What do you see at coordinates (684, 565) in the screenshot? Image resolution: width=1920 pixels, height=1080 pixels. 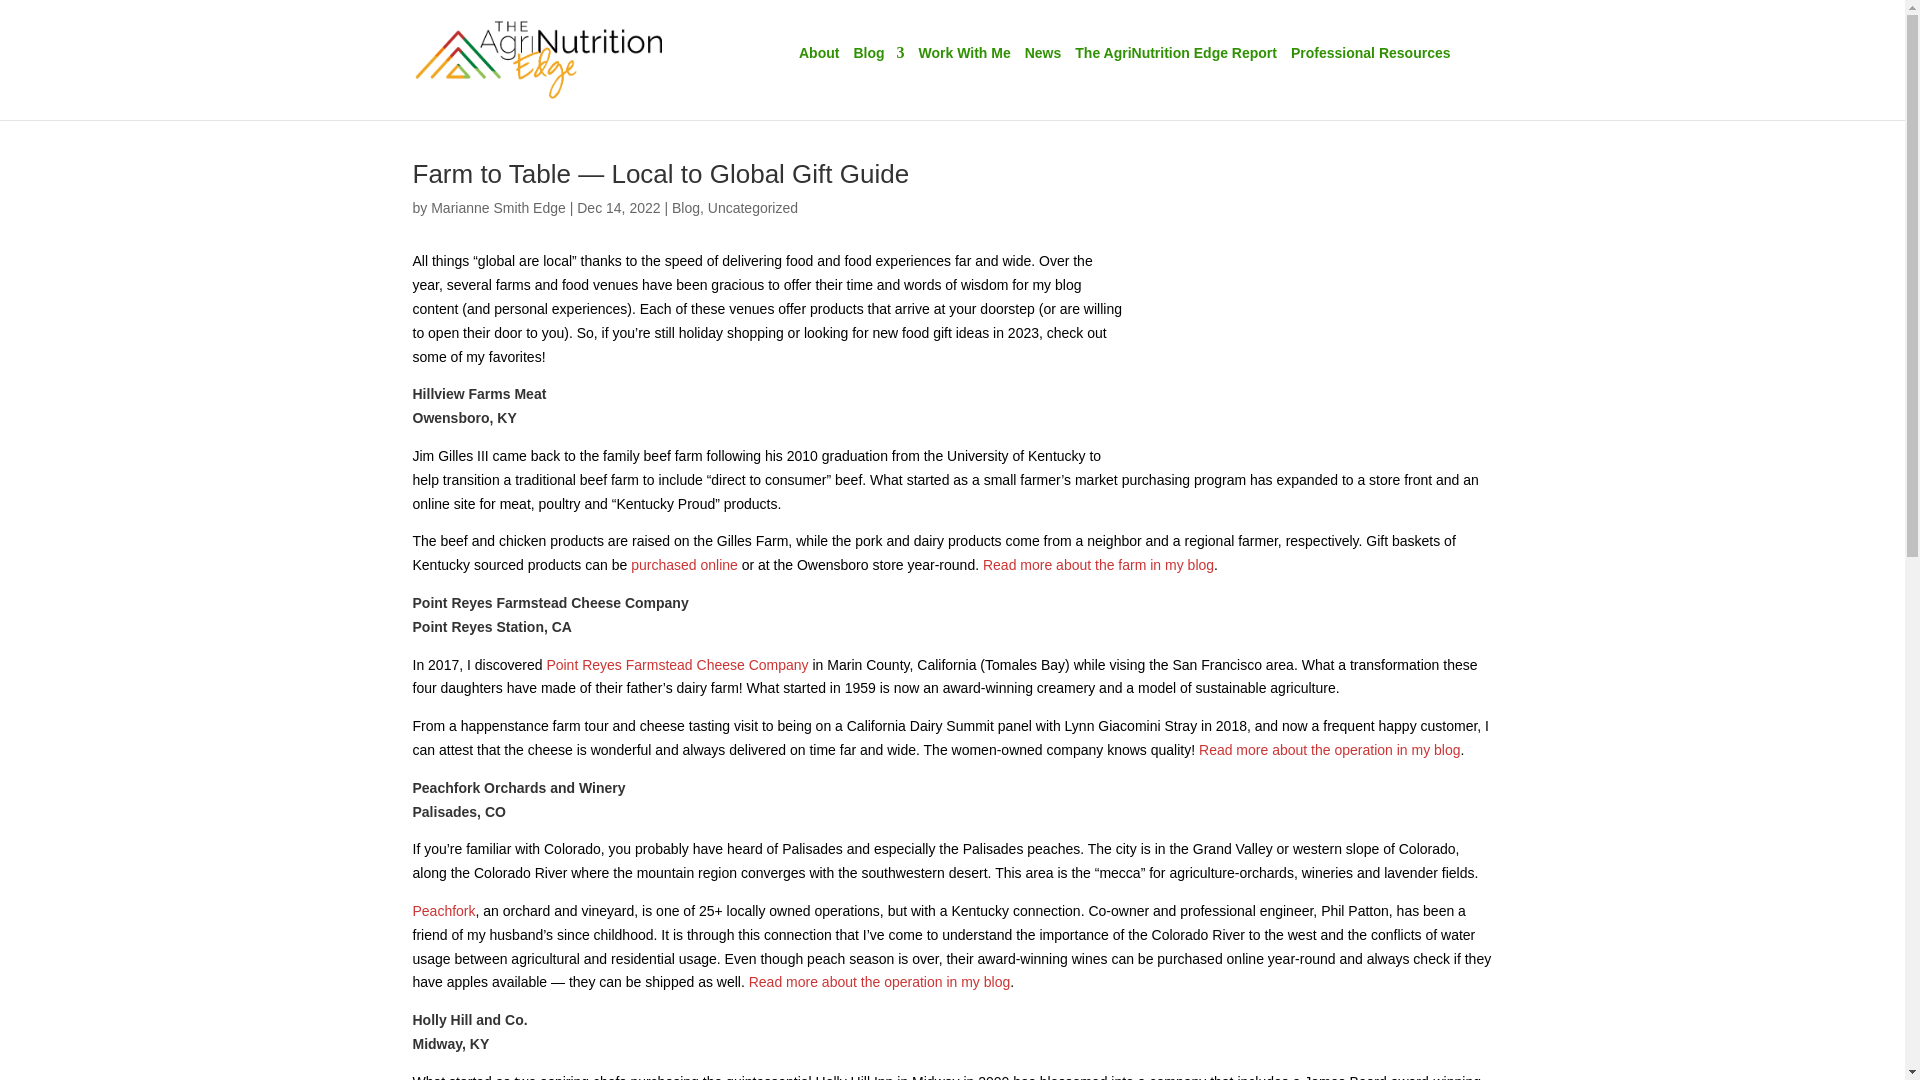 I see `purchased online` at bounding box center [684, 565].